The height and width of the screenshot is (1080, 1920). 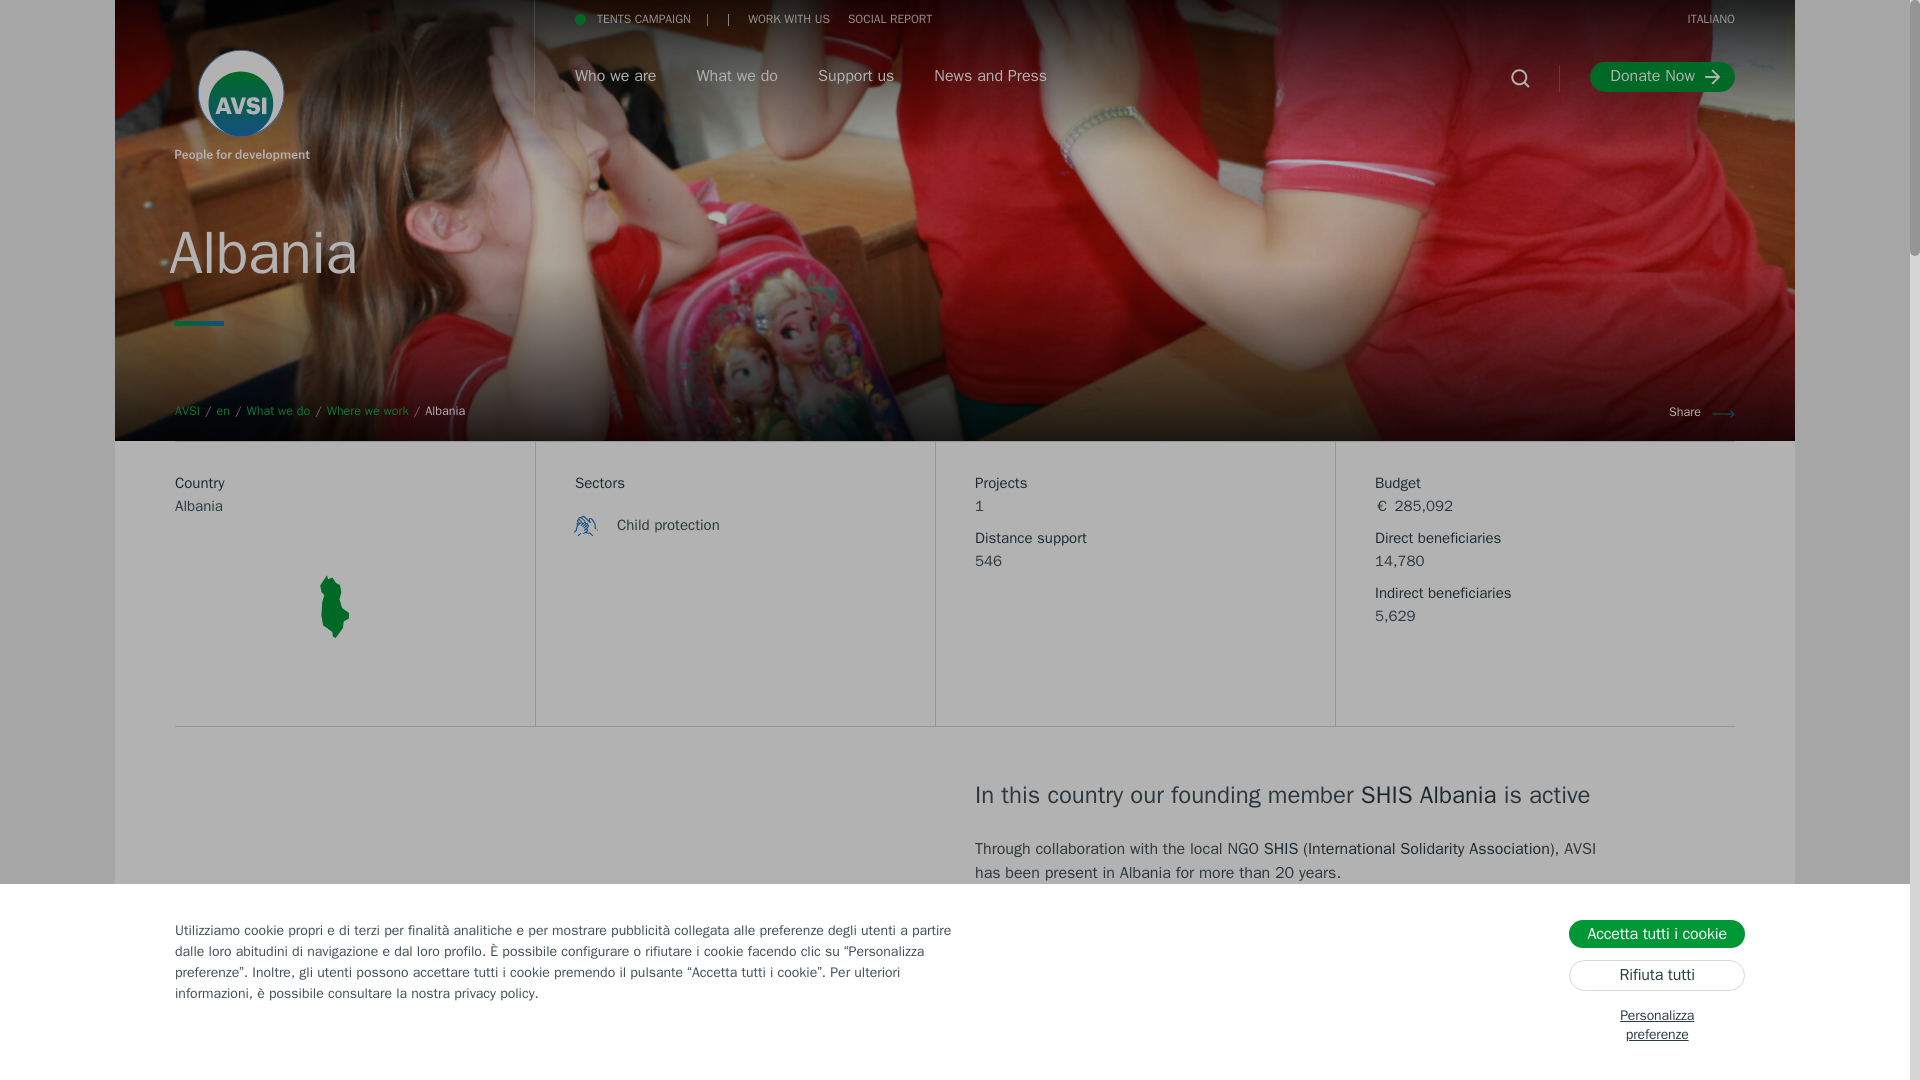 What do you see at coordinates (736, 78) in the screenshot?
I see `What we do` at bounding box center [736, 78].